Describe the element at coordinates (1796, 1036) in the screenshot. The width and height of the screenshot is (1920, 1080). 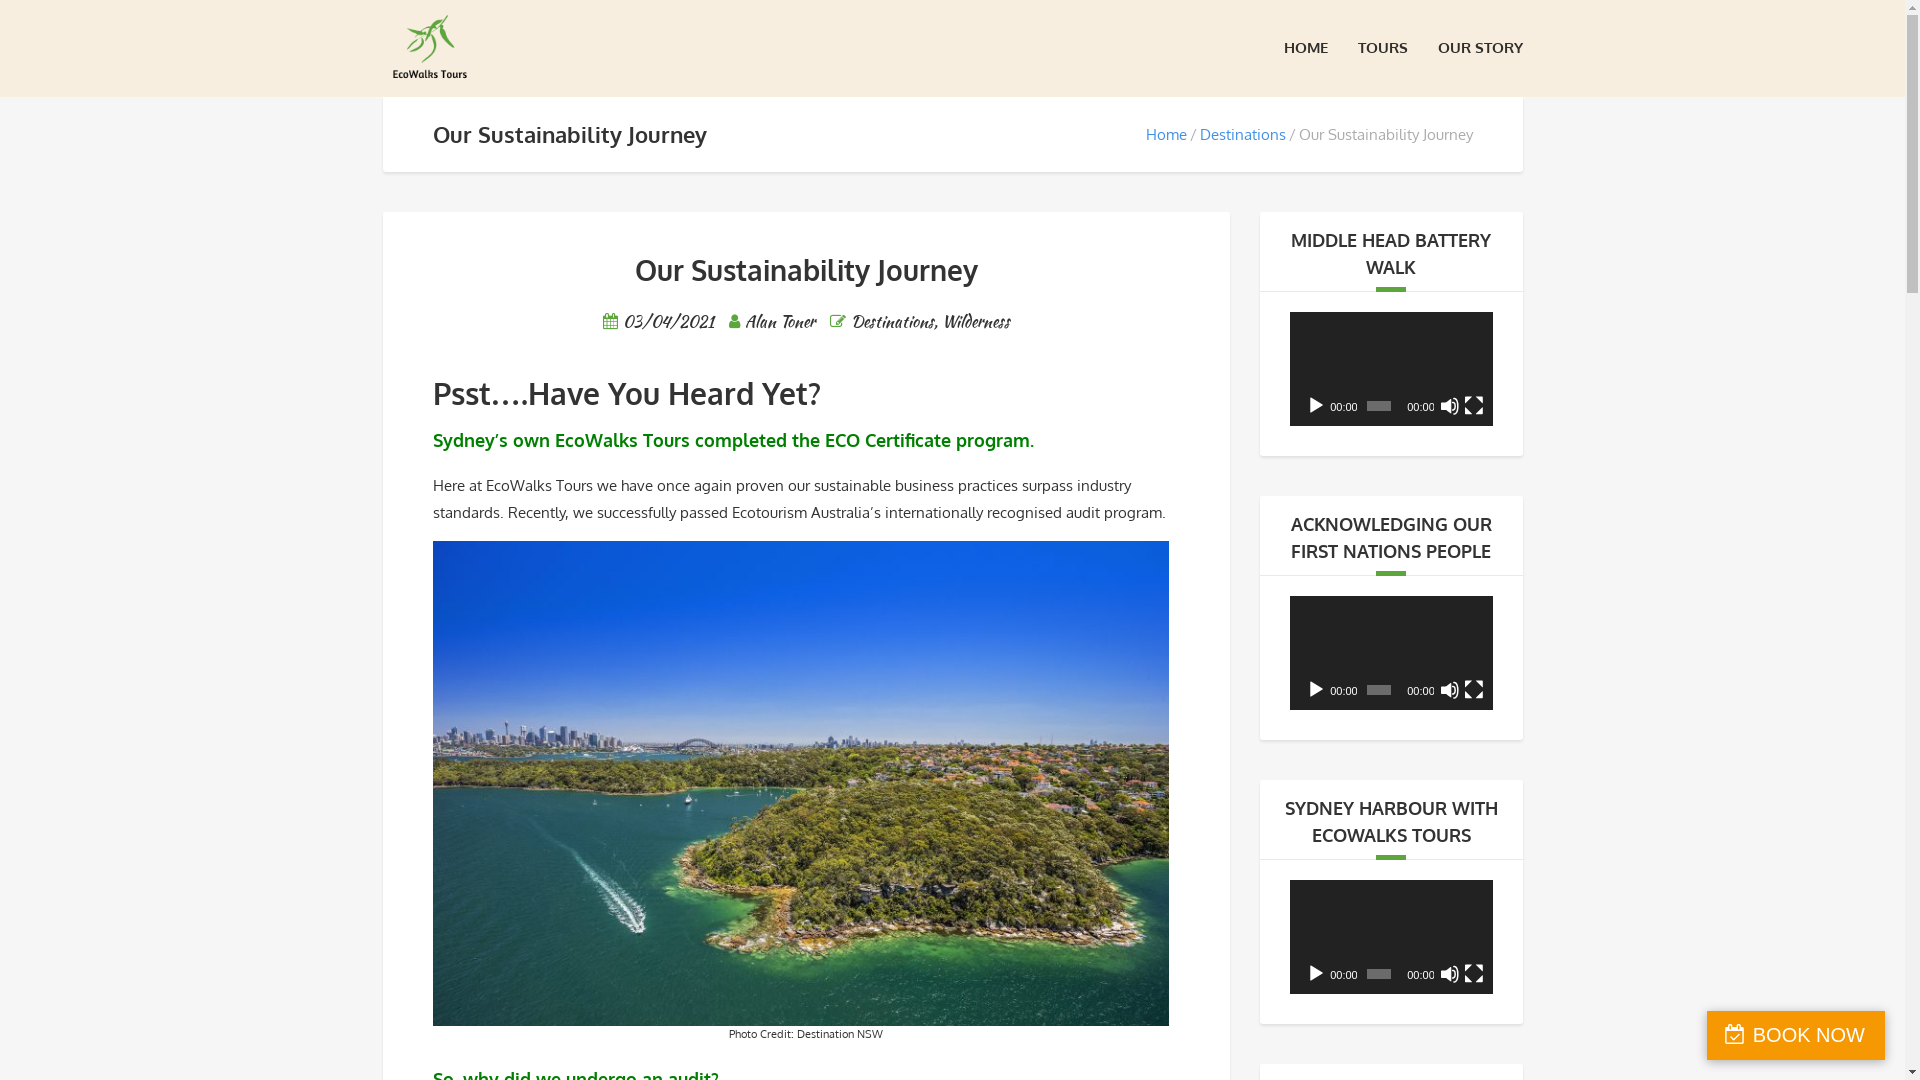
I see `BOOK NOW` at that location.